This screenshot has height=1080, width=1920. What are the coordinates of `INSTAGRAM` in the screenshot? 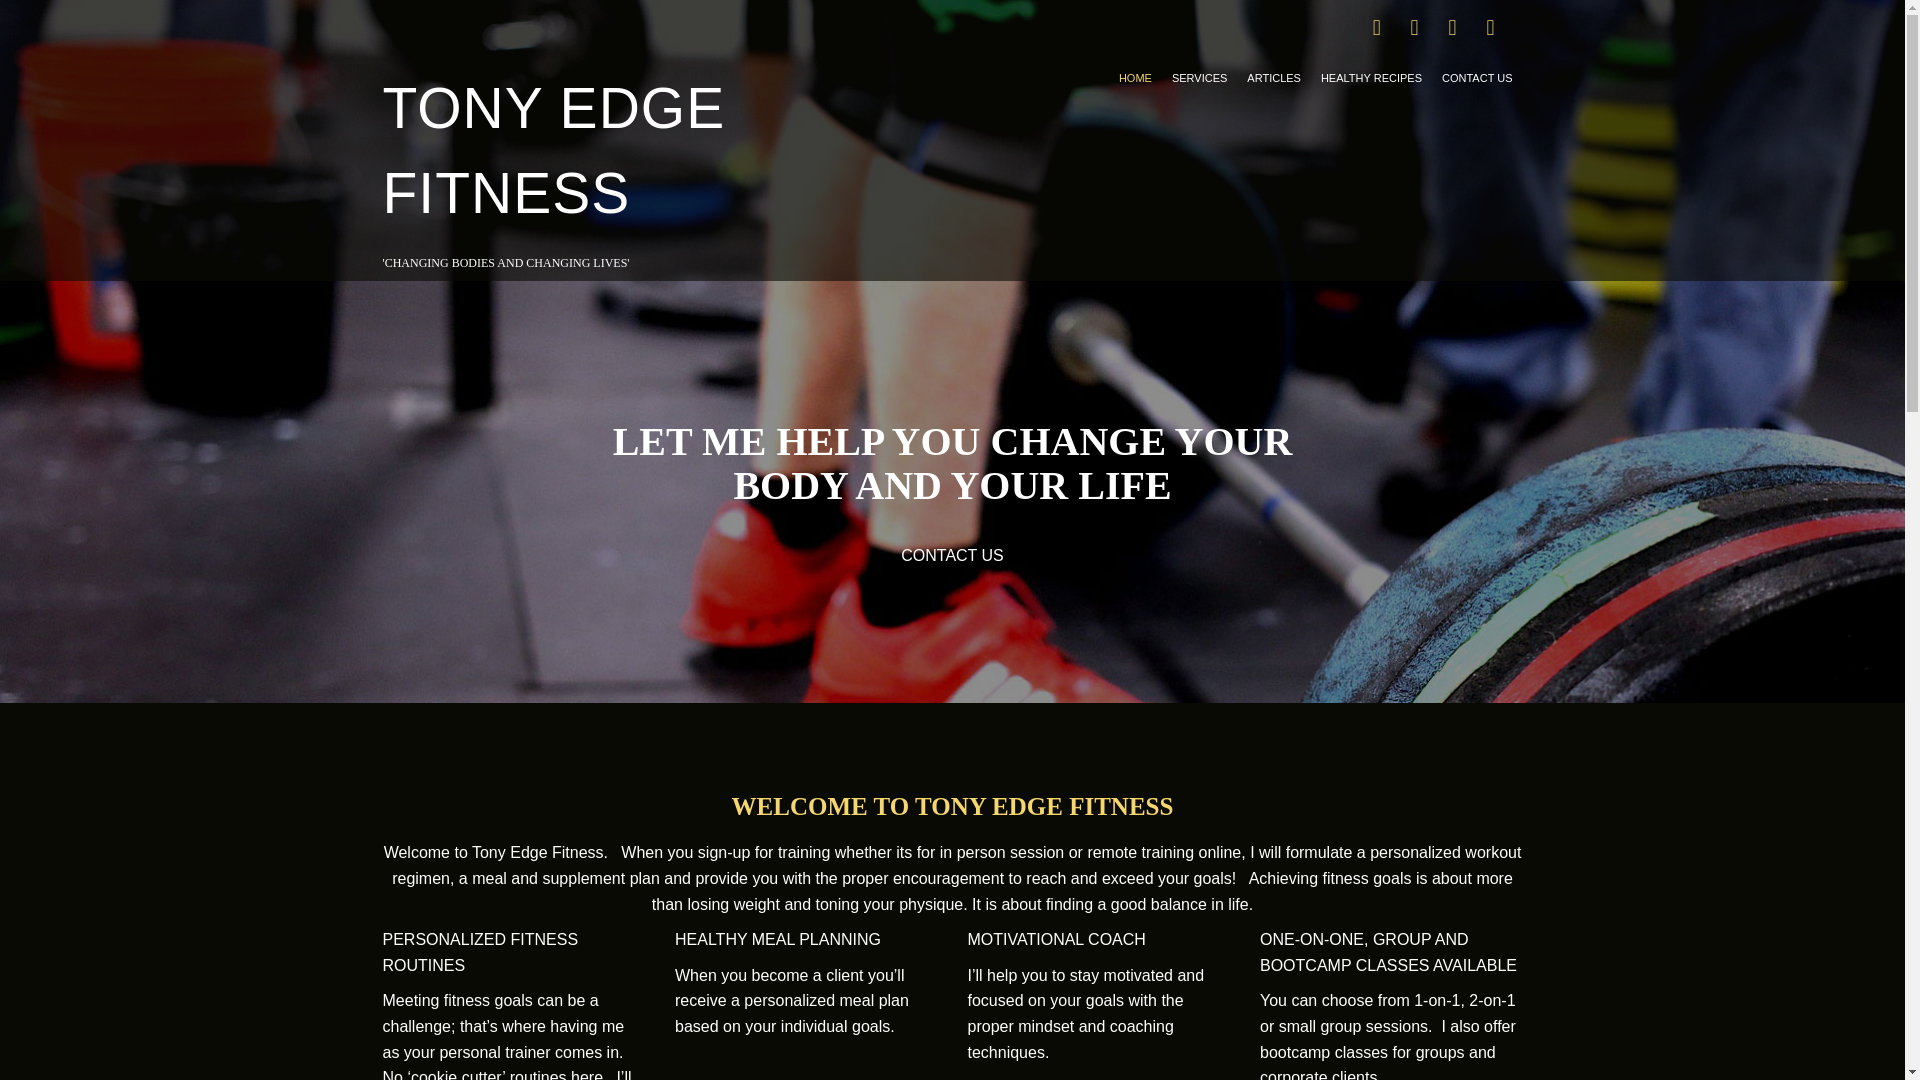 It's located at (1452, 30).